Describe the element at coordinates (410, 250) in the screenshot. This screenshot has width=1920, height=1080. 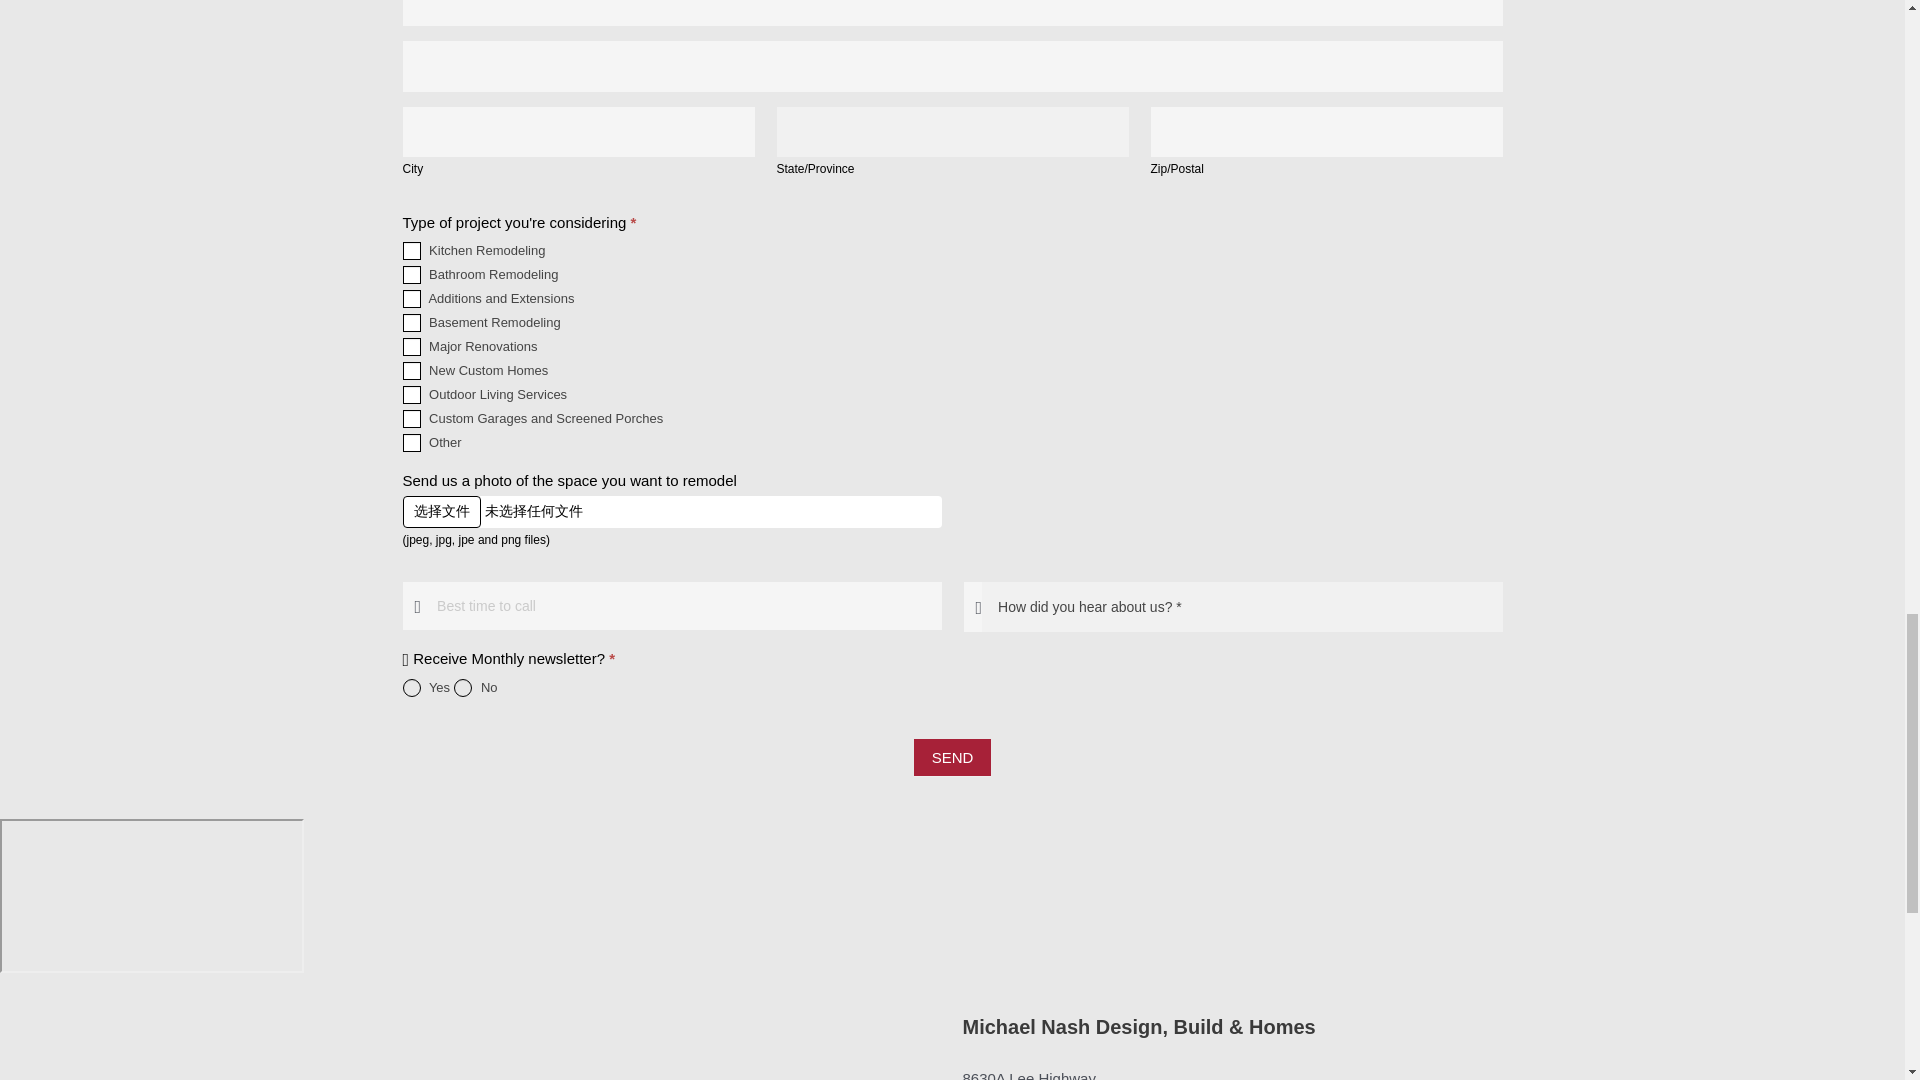
I see `Kitchen Remodeling` at that location.